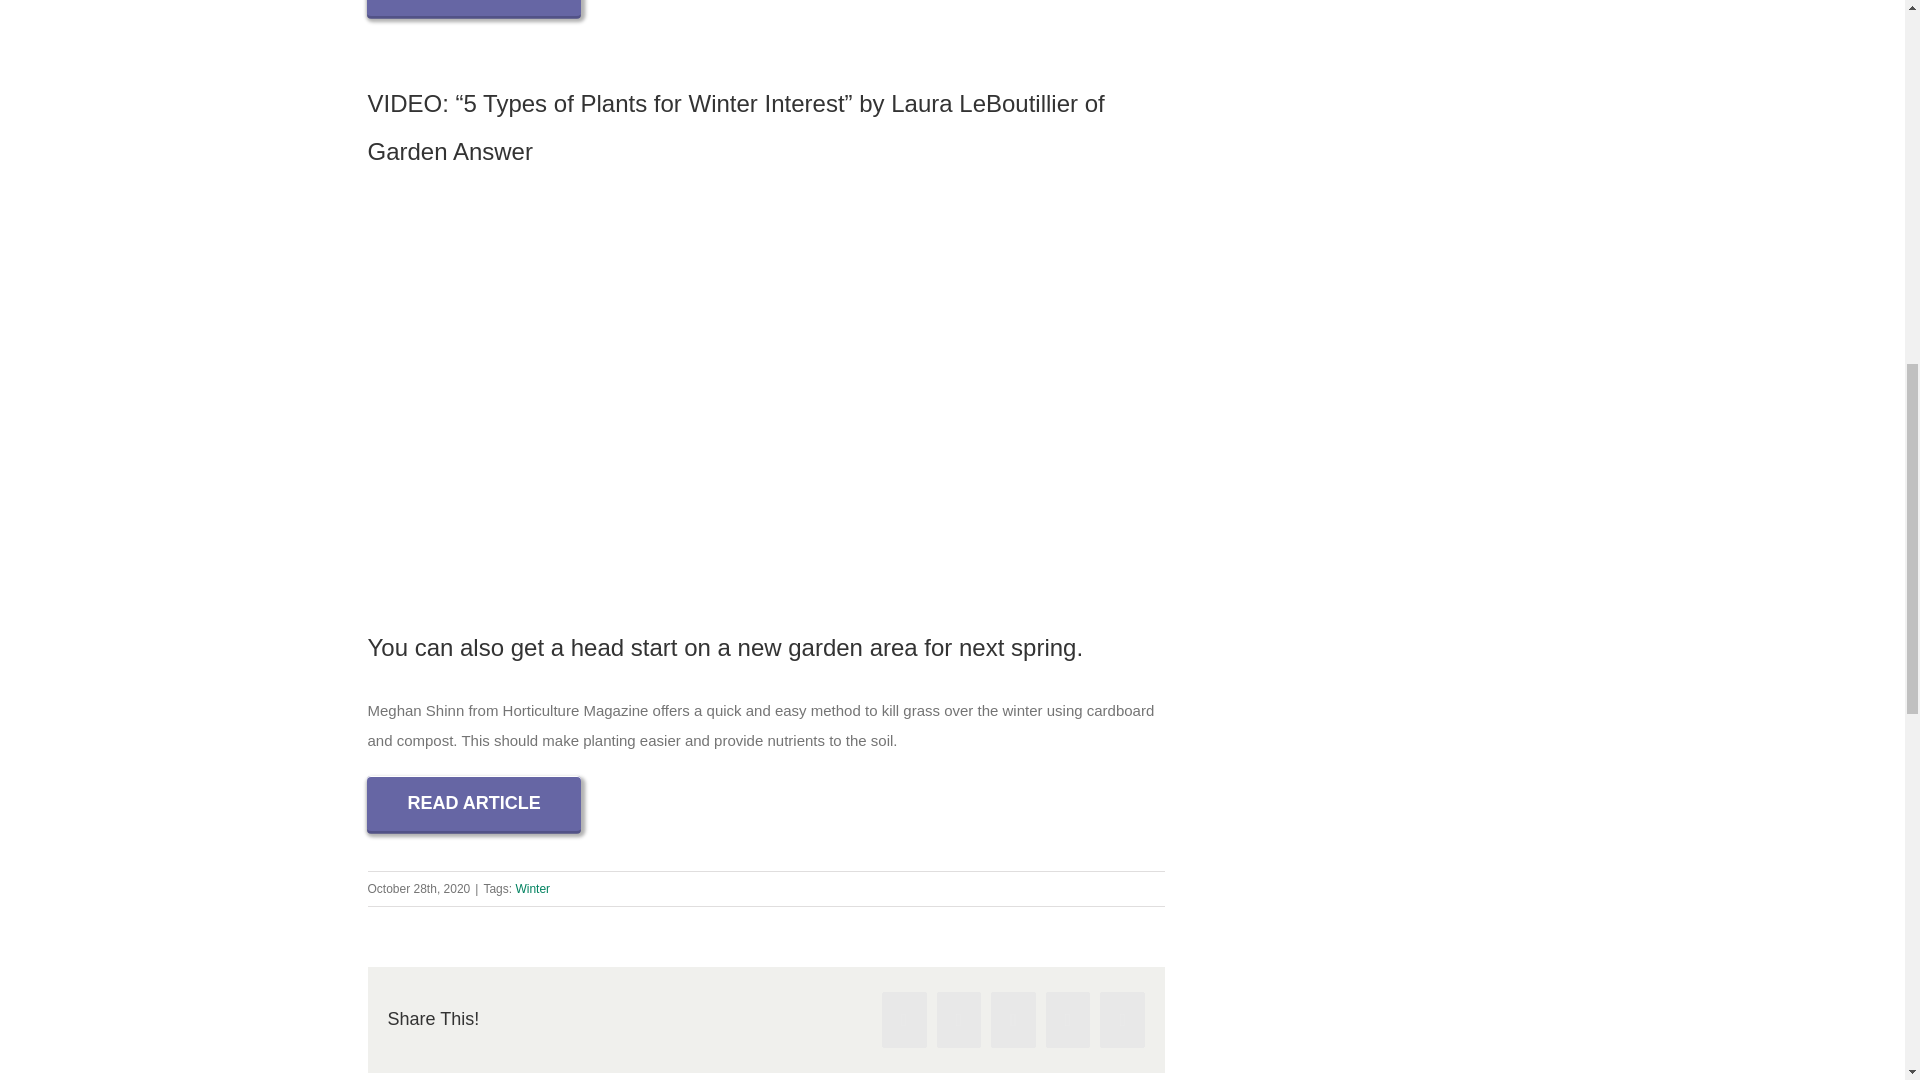  What do you see at coordinates (766, 380) in the screenshot?
I see `YouTube video player 1` at bounding box center [766, 380].